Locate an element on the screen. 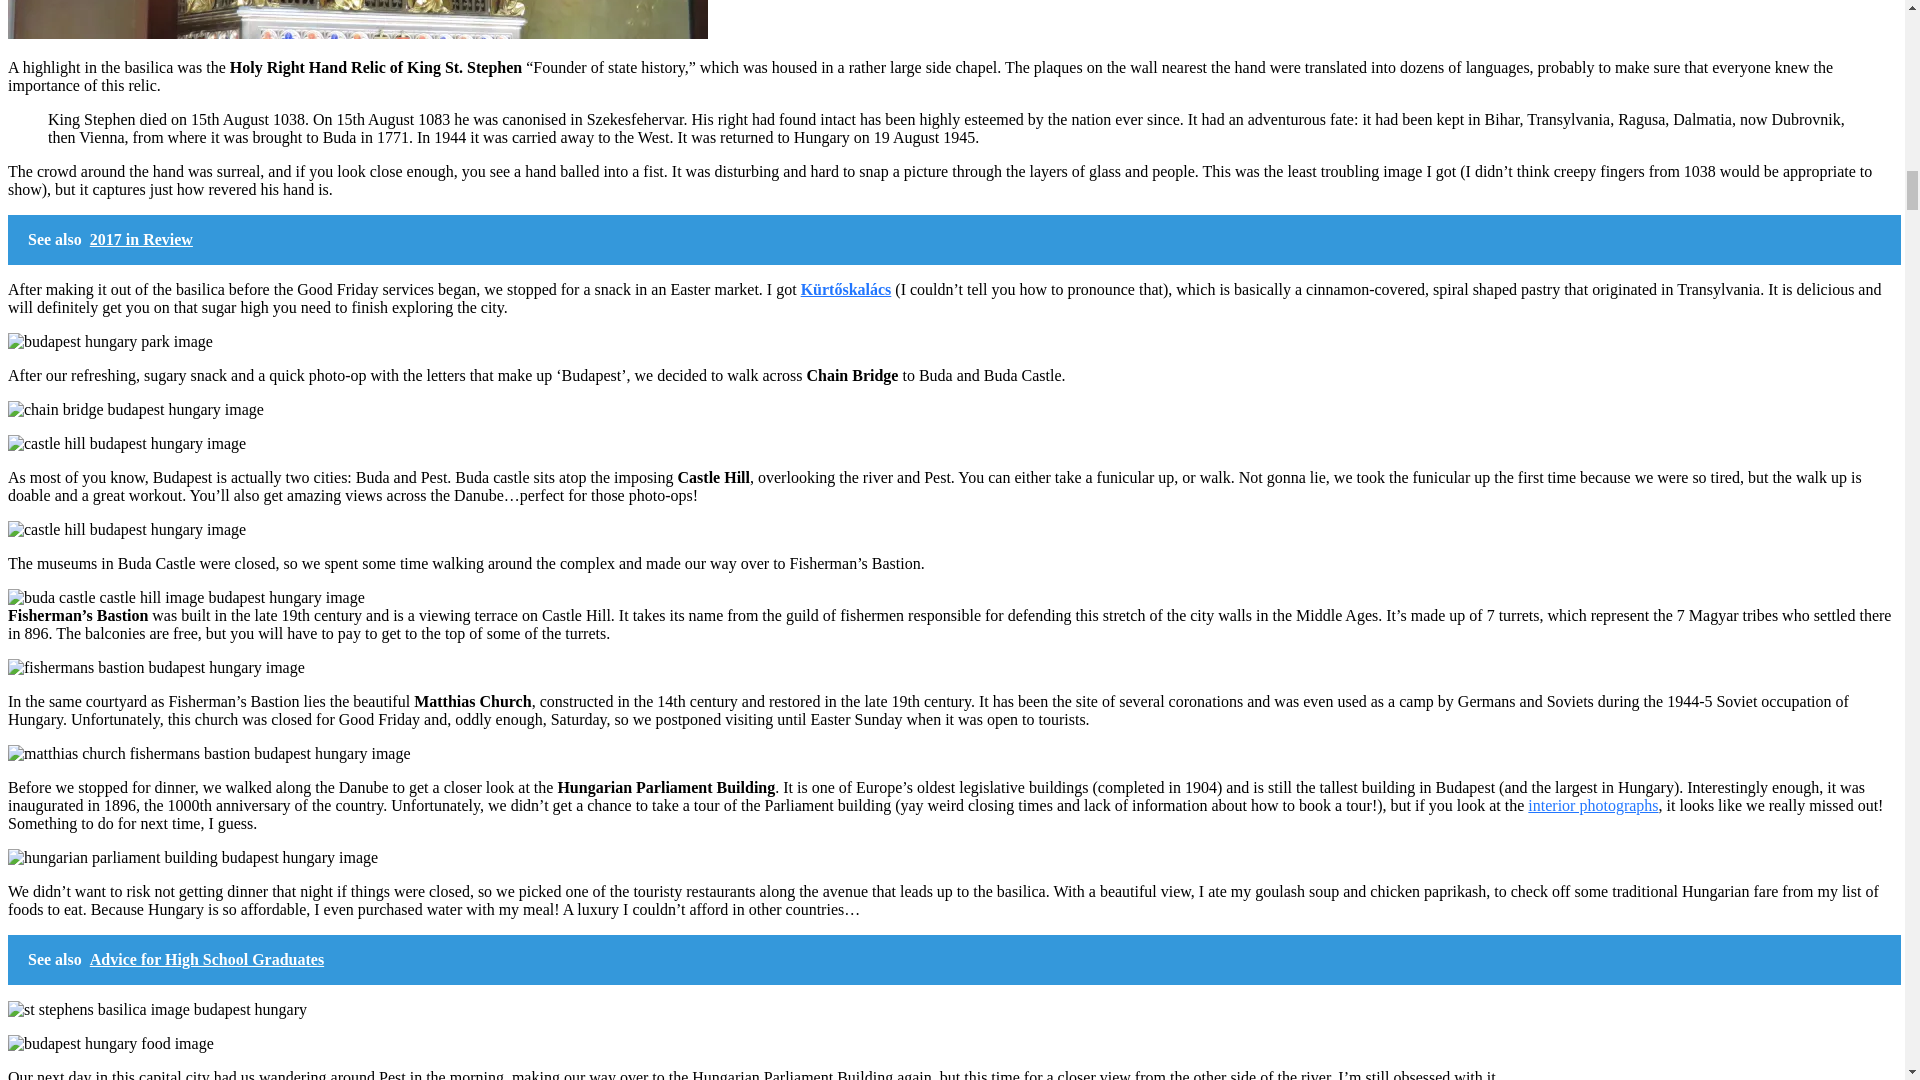  interior photographs is located at coordinates (1593, 806).